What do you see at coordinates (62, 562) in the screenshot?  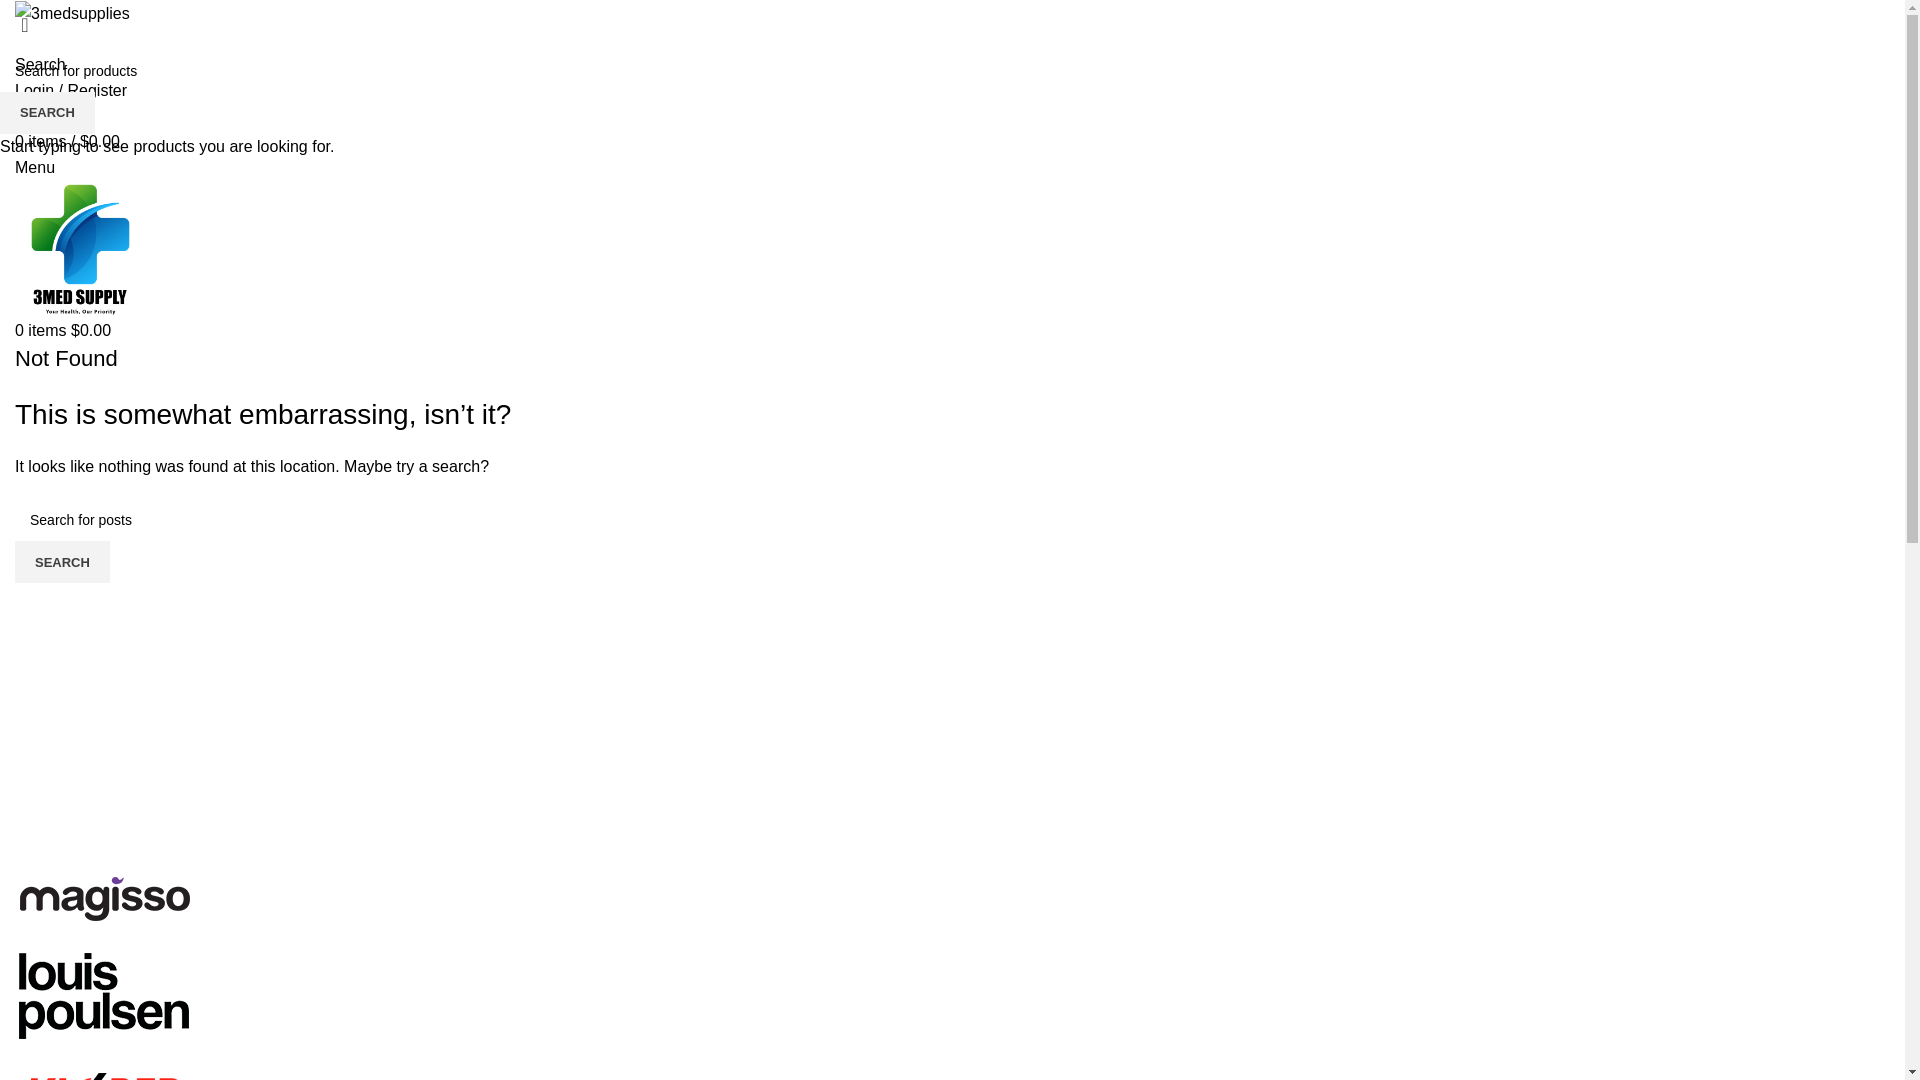 I see `SEARCH` at bounding box center [62, 562].